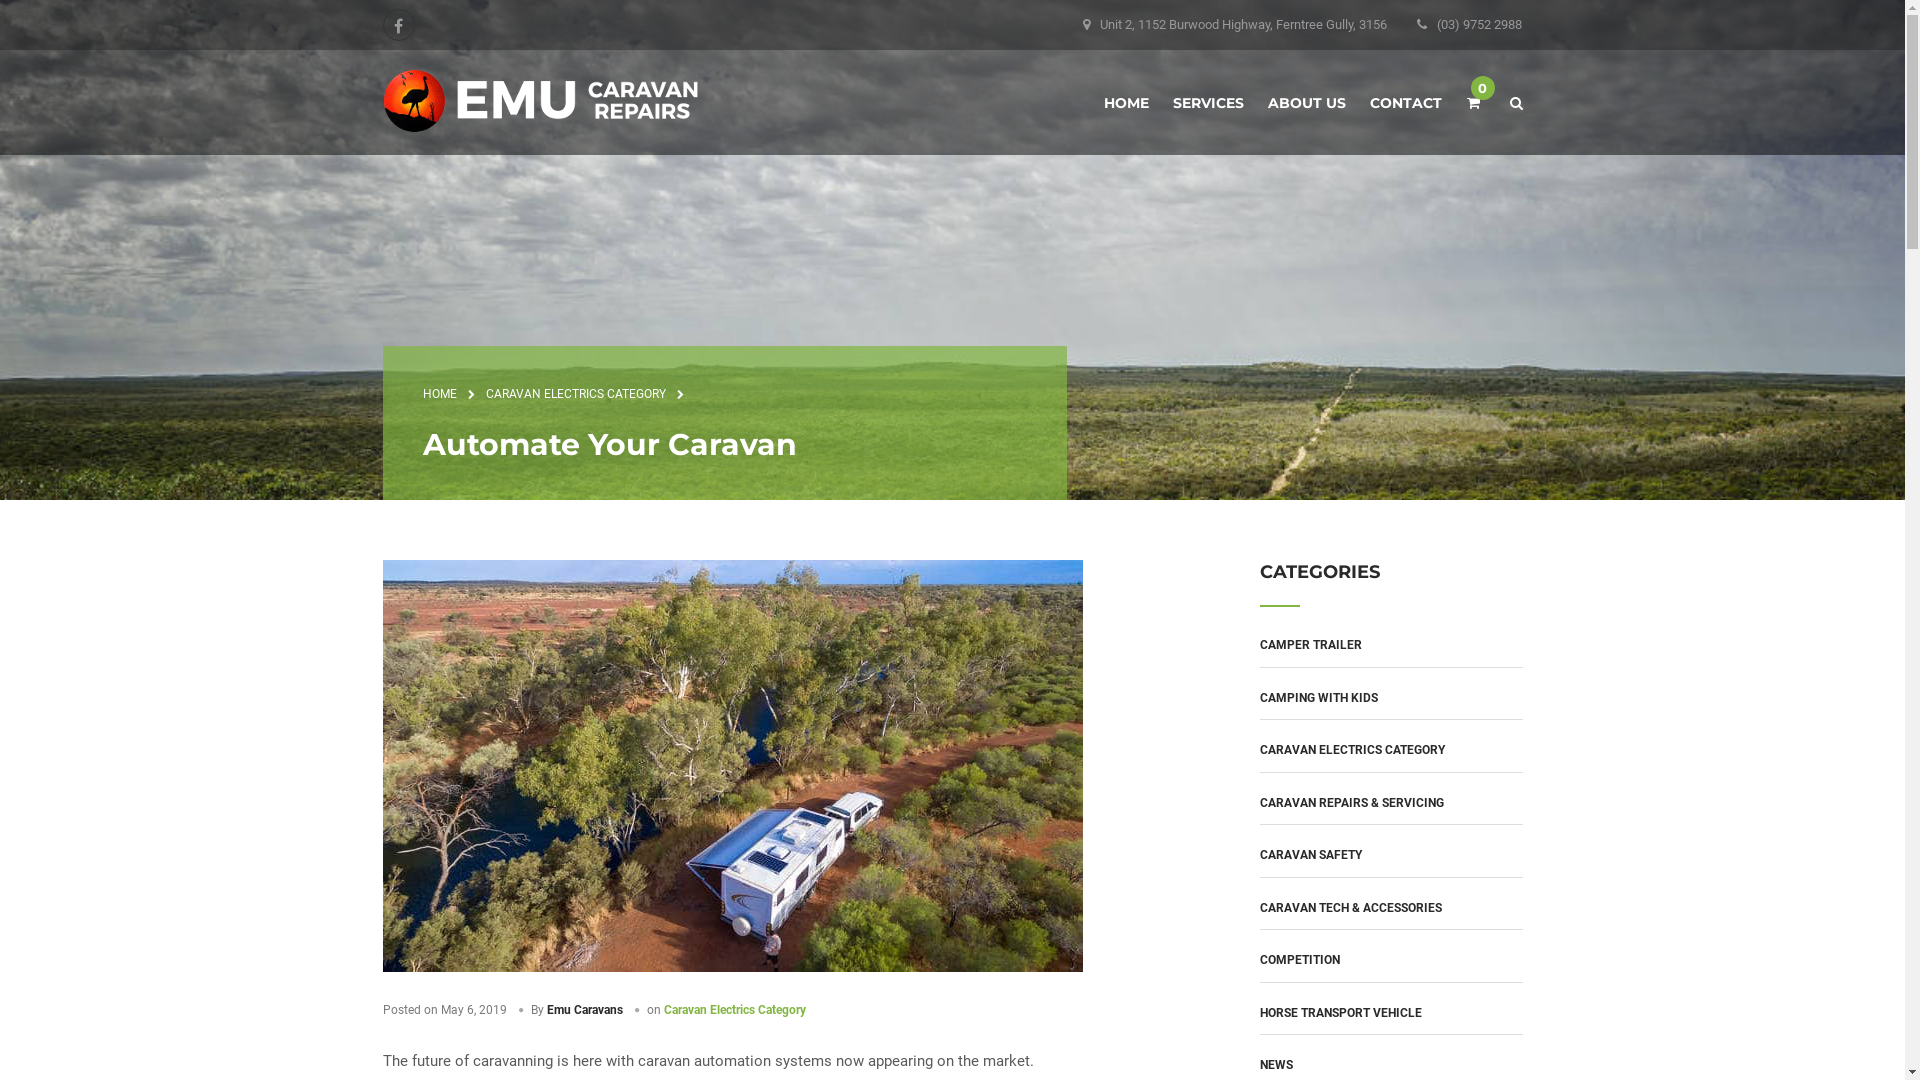  Describe the element at coordinates (840, 826) in the screenshot. I see `Caravan Modifications & Repairs` at that location.